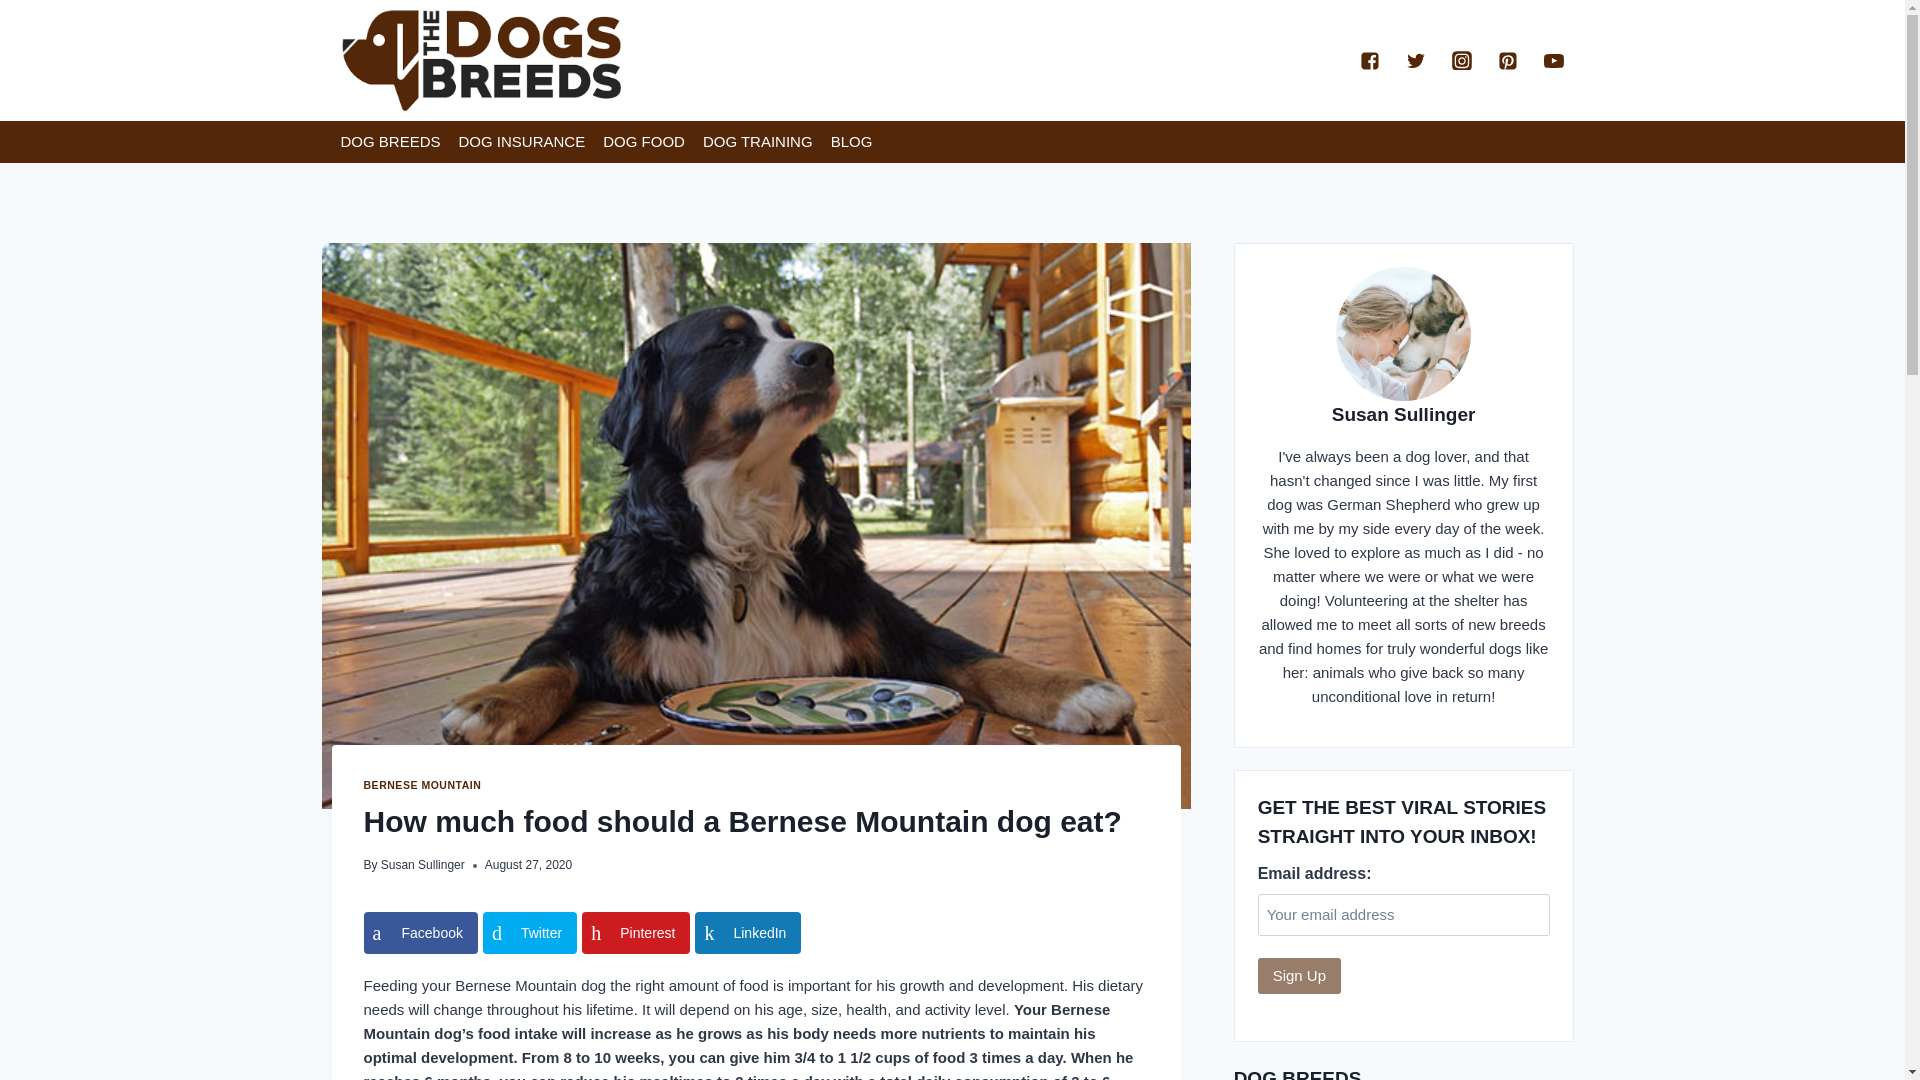 This screenshot has height=1080, width=1920. What do you see at coordinates (635, 932) in the screenshot?
I see `Share on Pinterest` at bounding box center [635, 932].